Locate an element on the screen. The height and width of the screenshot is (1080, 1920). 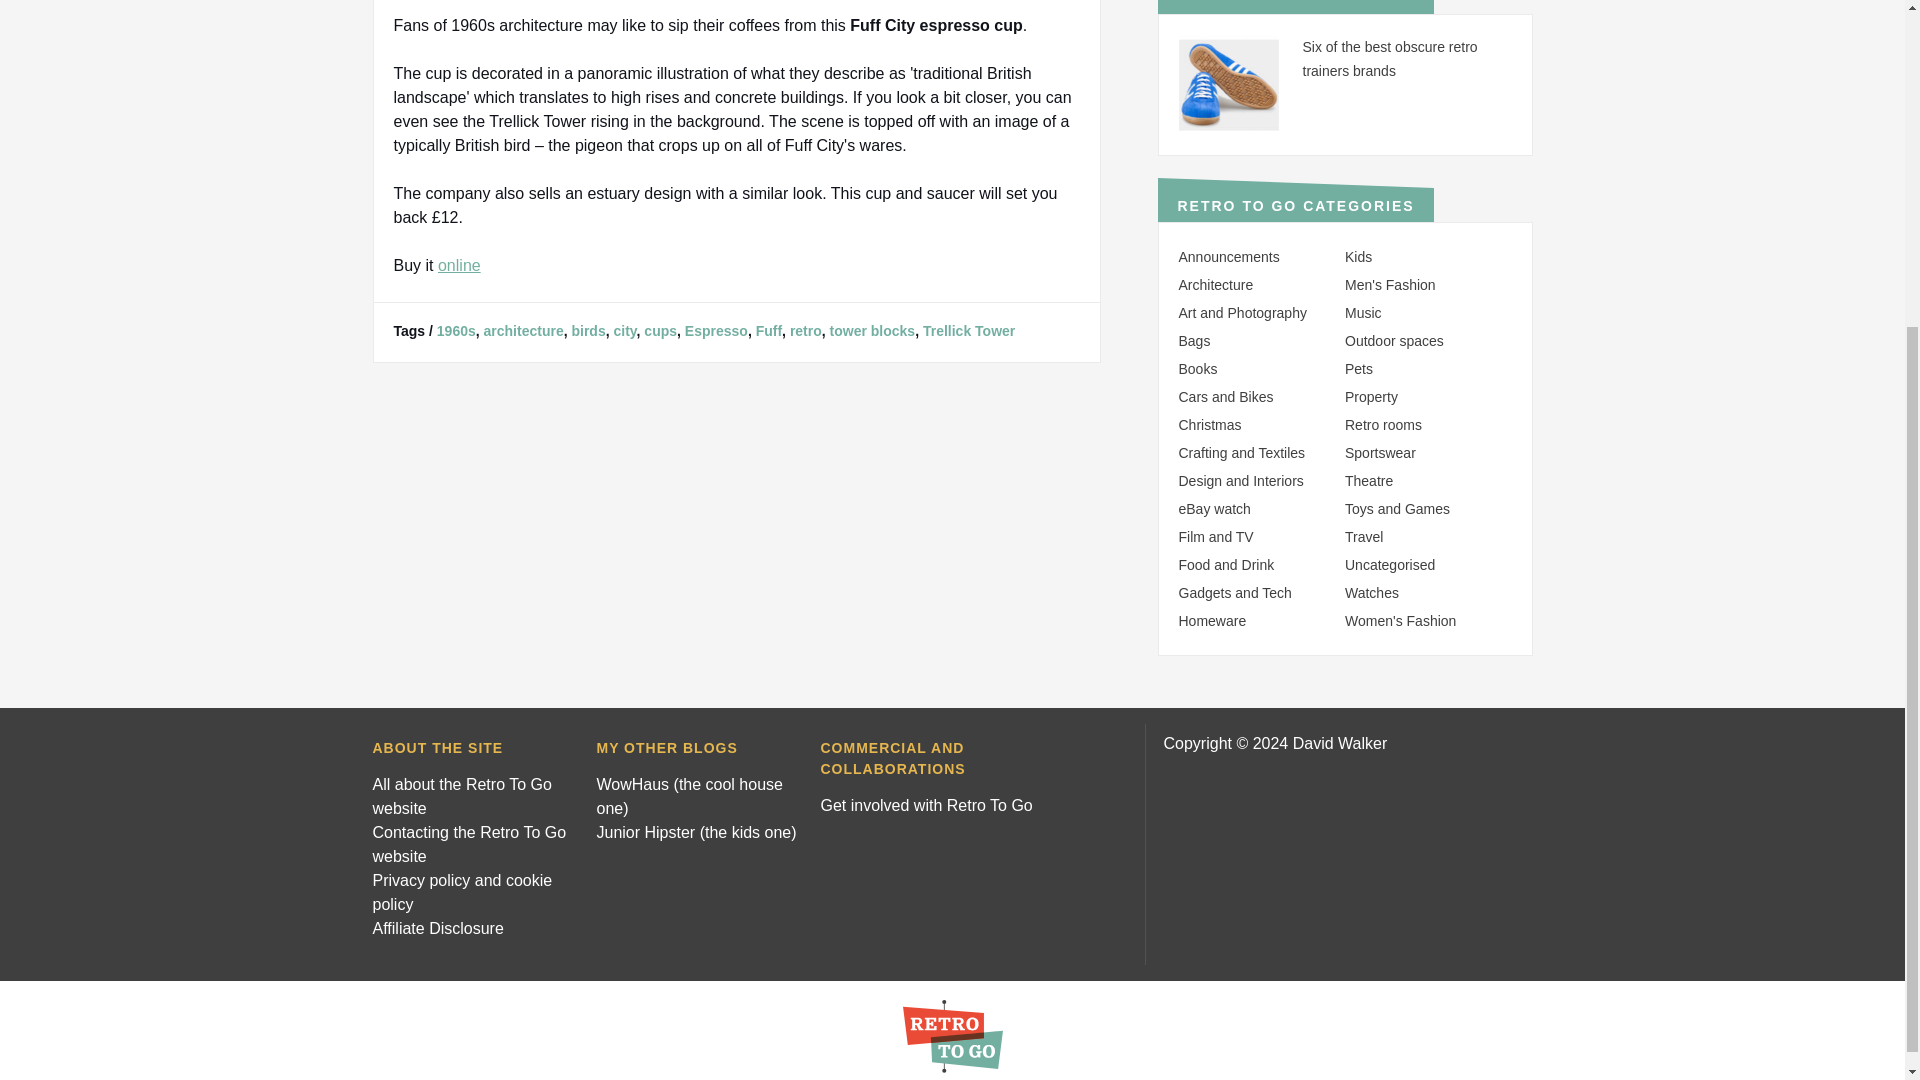
cups is located at coordinates (660, 330).